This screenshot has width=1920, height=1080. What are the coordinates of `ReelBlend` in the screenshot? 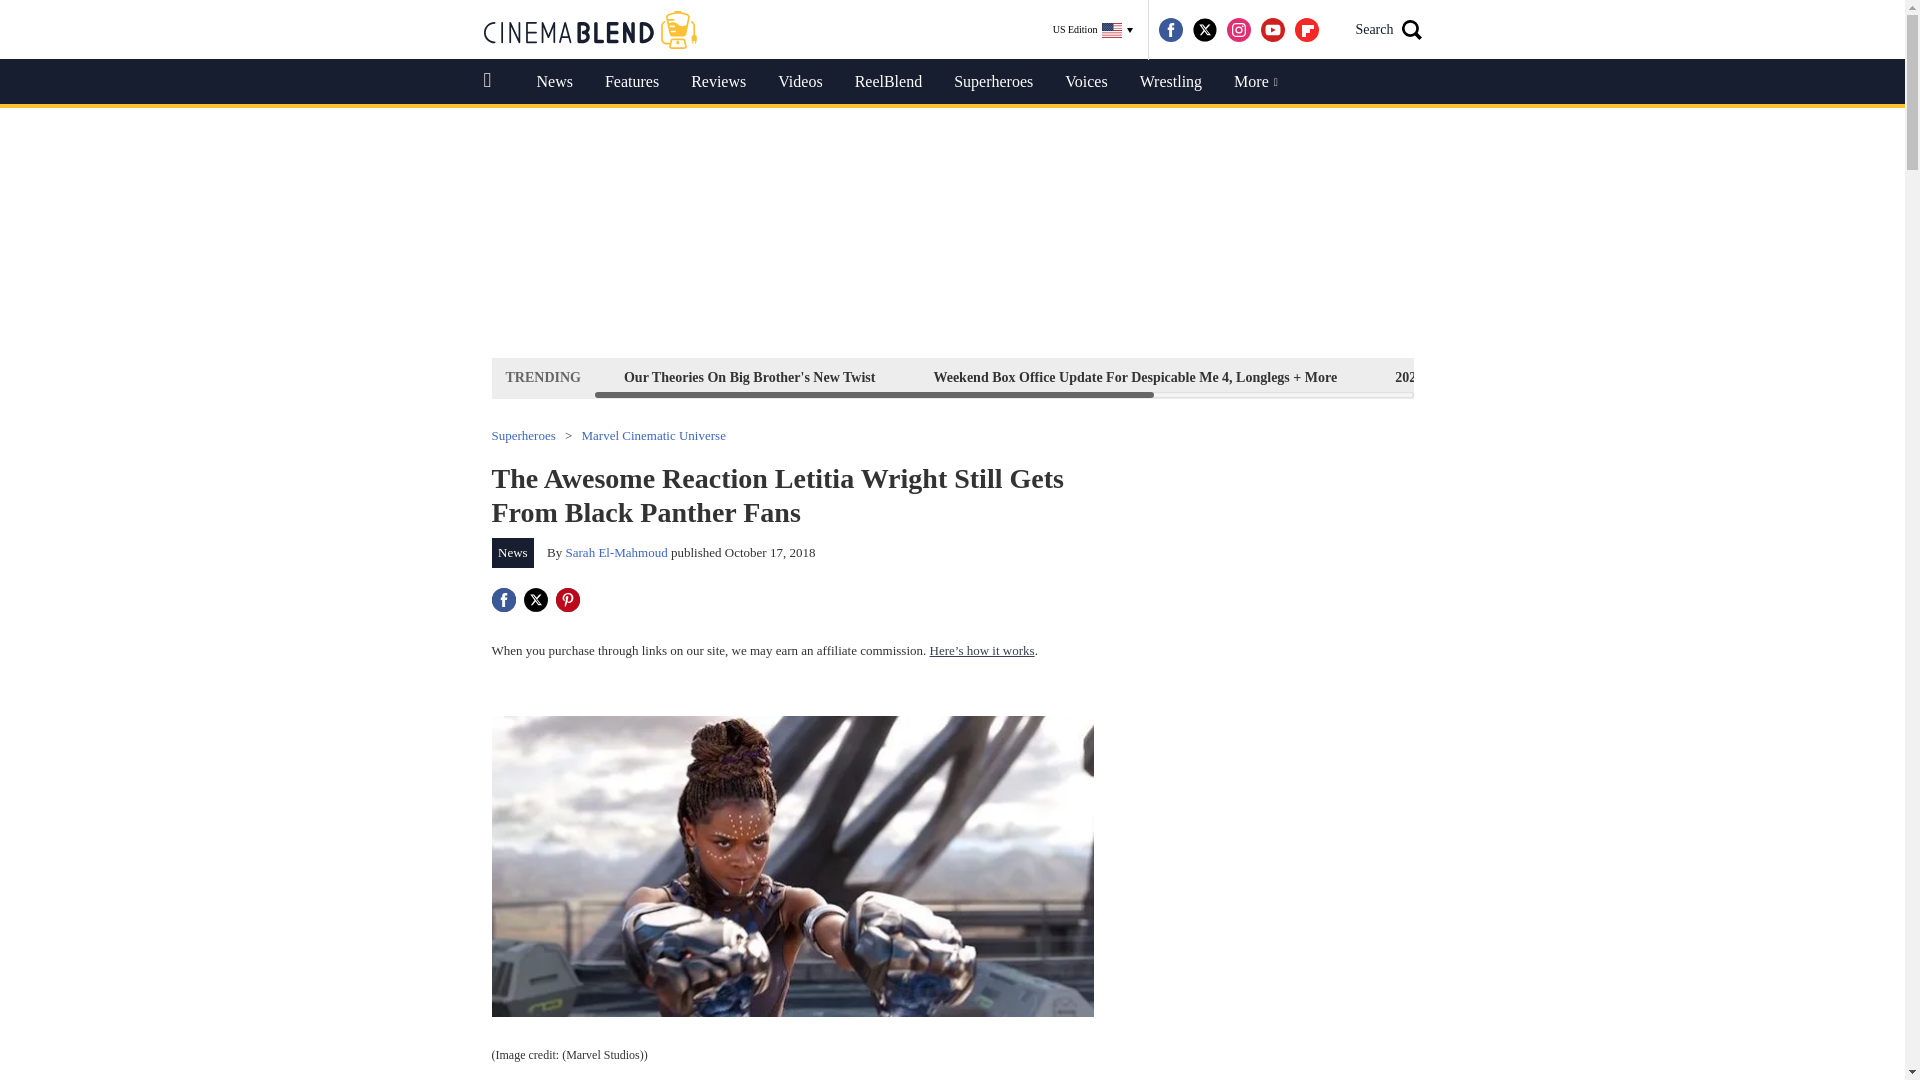 It's located at (888, 82).